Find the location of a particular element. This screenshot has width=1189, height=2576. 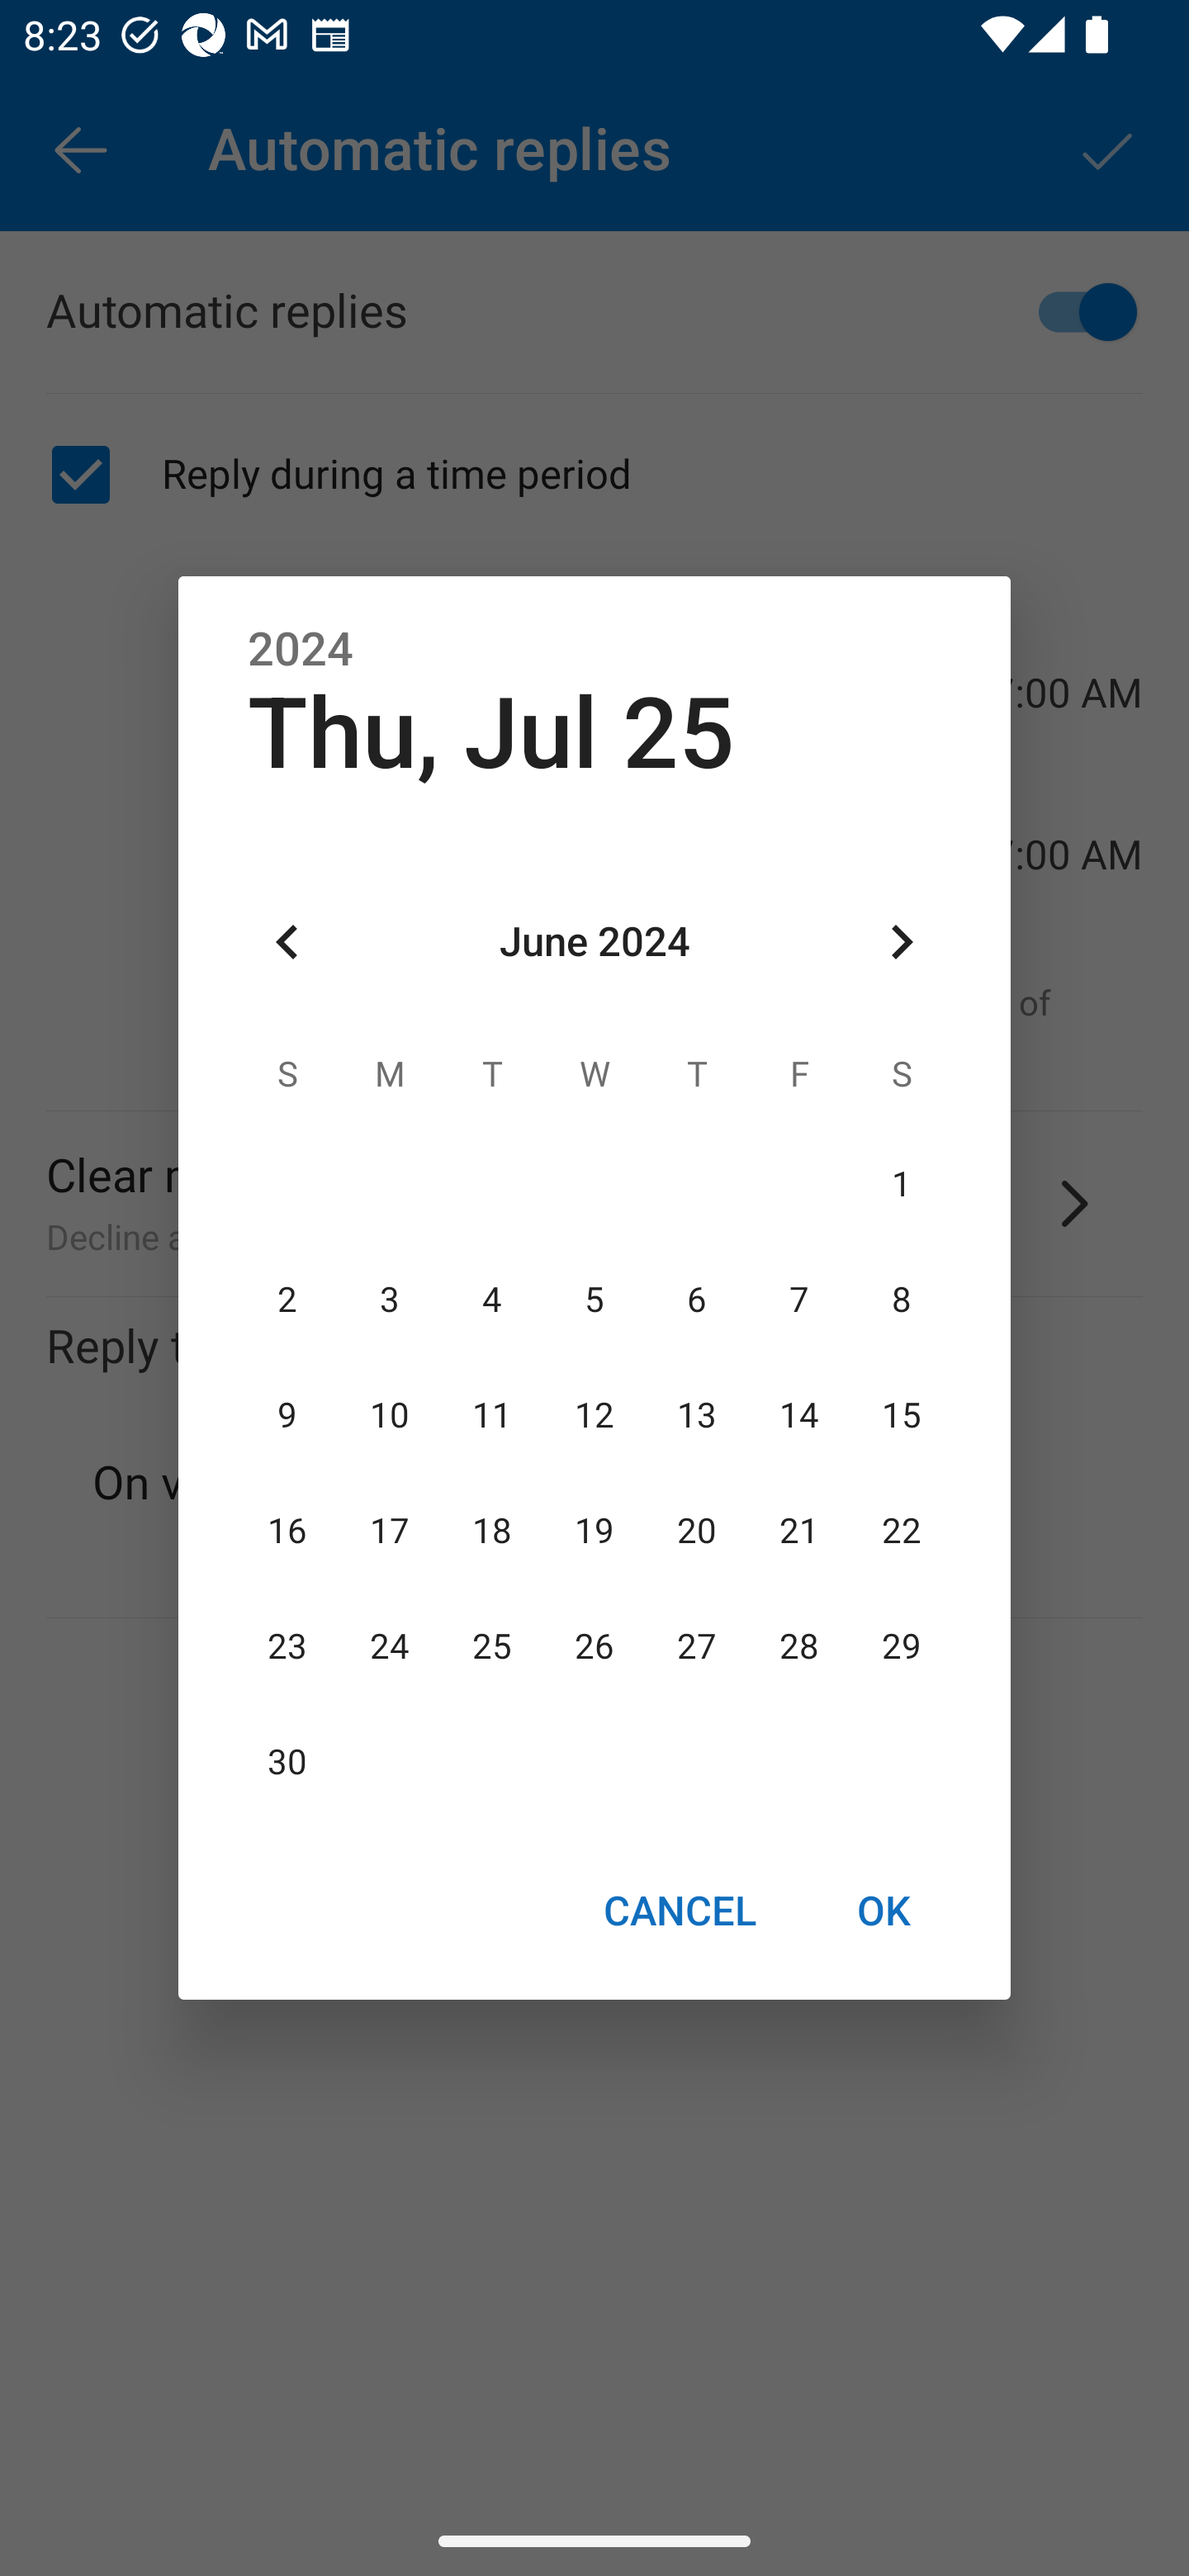

CANCEL is located at coordinates (679, 1910).